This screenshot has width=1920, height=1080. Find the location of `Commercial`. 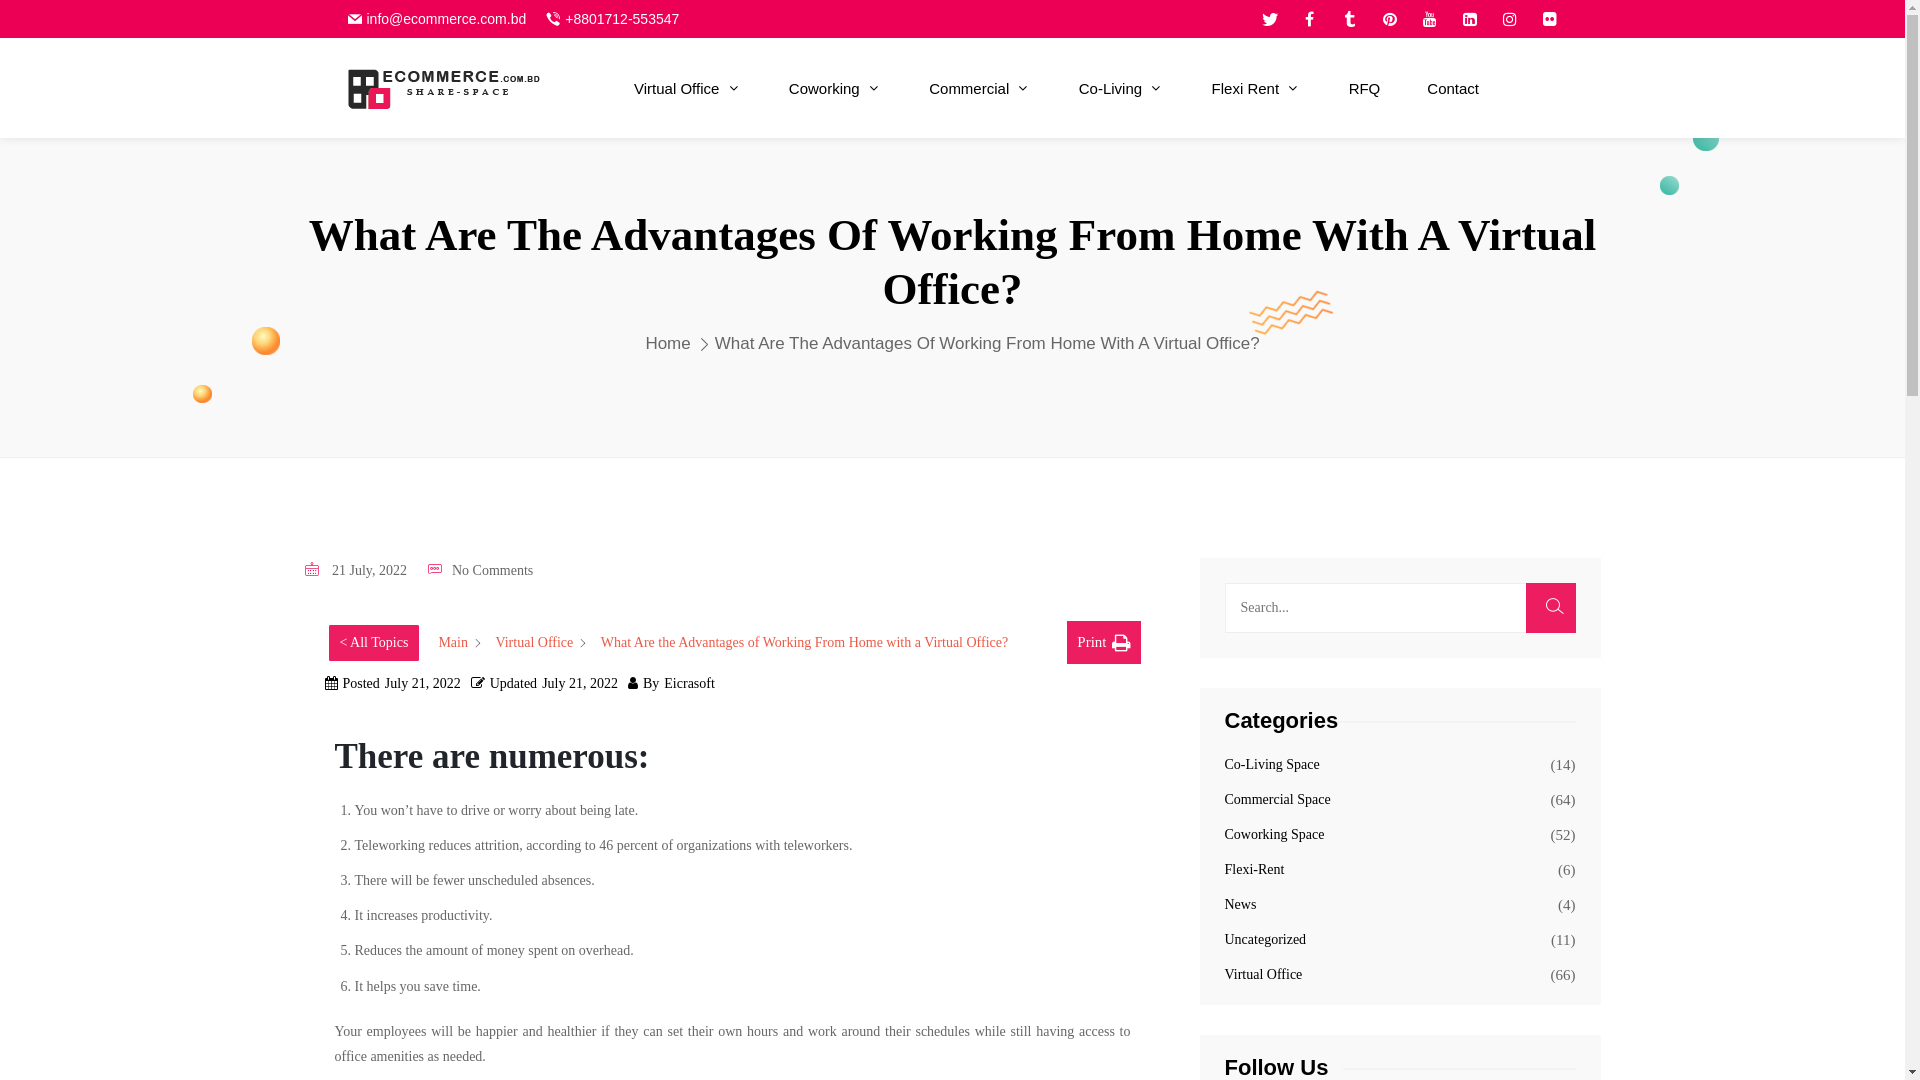

Commercial is located at coordinates (980, 88).